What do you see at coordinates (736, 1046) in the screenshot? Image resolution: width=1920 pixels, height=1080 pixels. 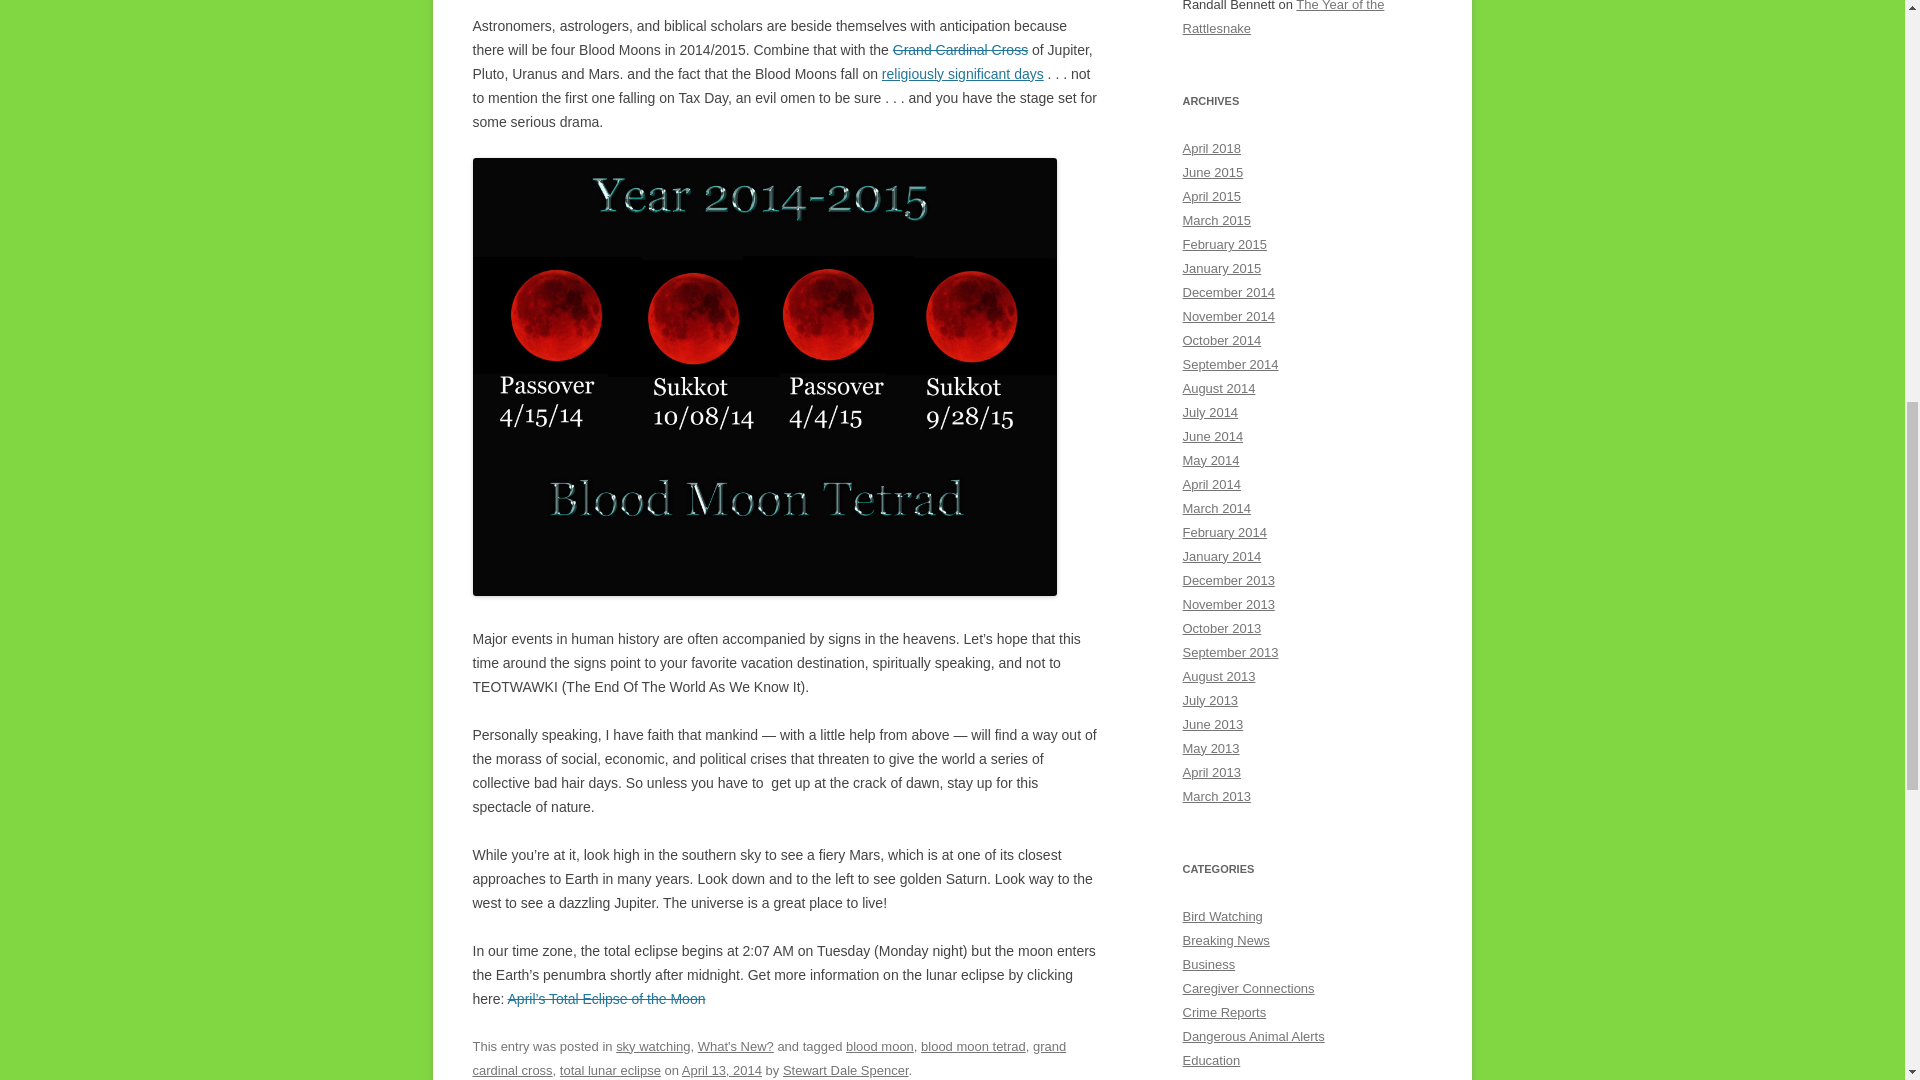 I see `What's New?` at bounding box center [736, 1046].